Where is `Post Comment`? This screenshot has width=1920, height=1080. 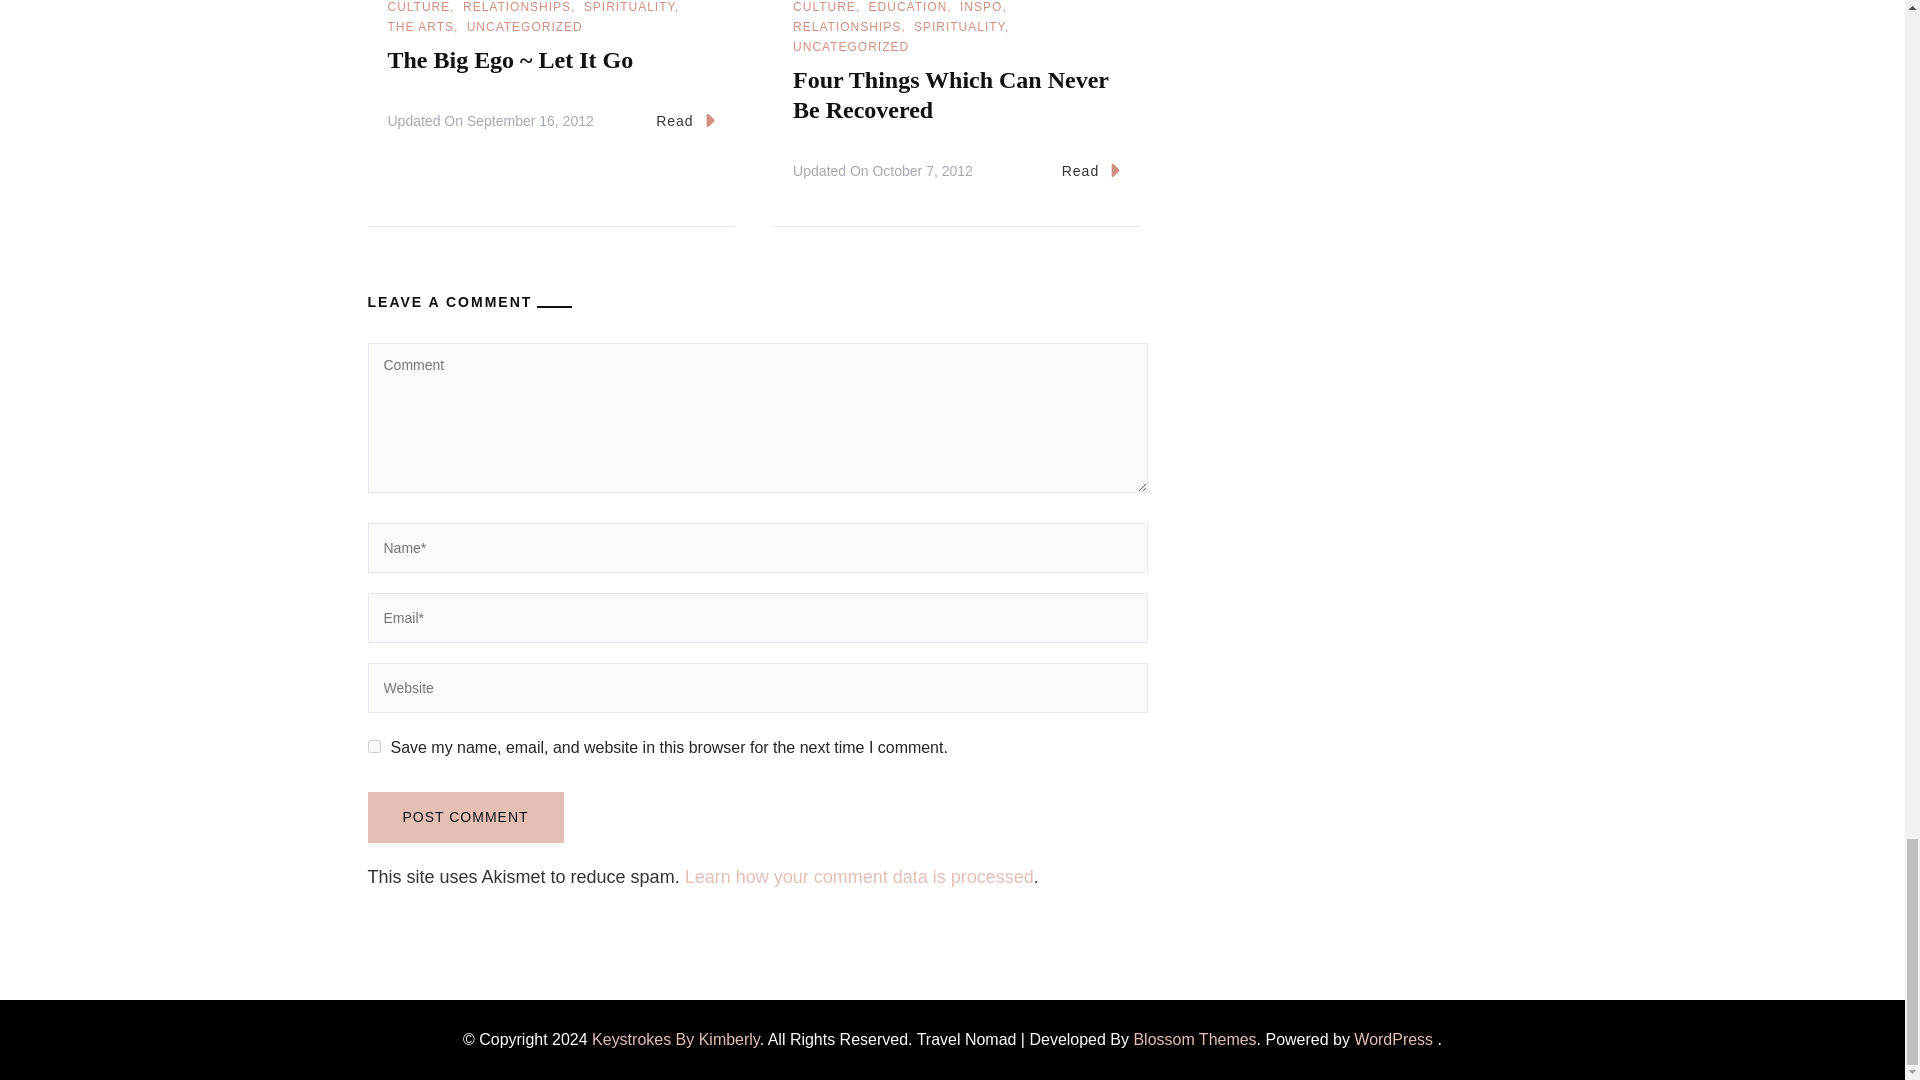 Post Comment is located at coordinates (466, 817).